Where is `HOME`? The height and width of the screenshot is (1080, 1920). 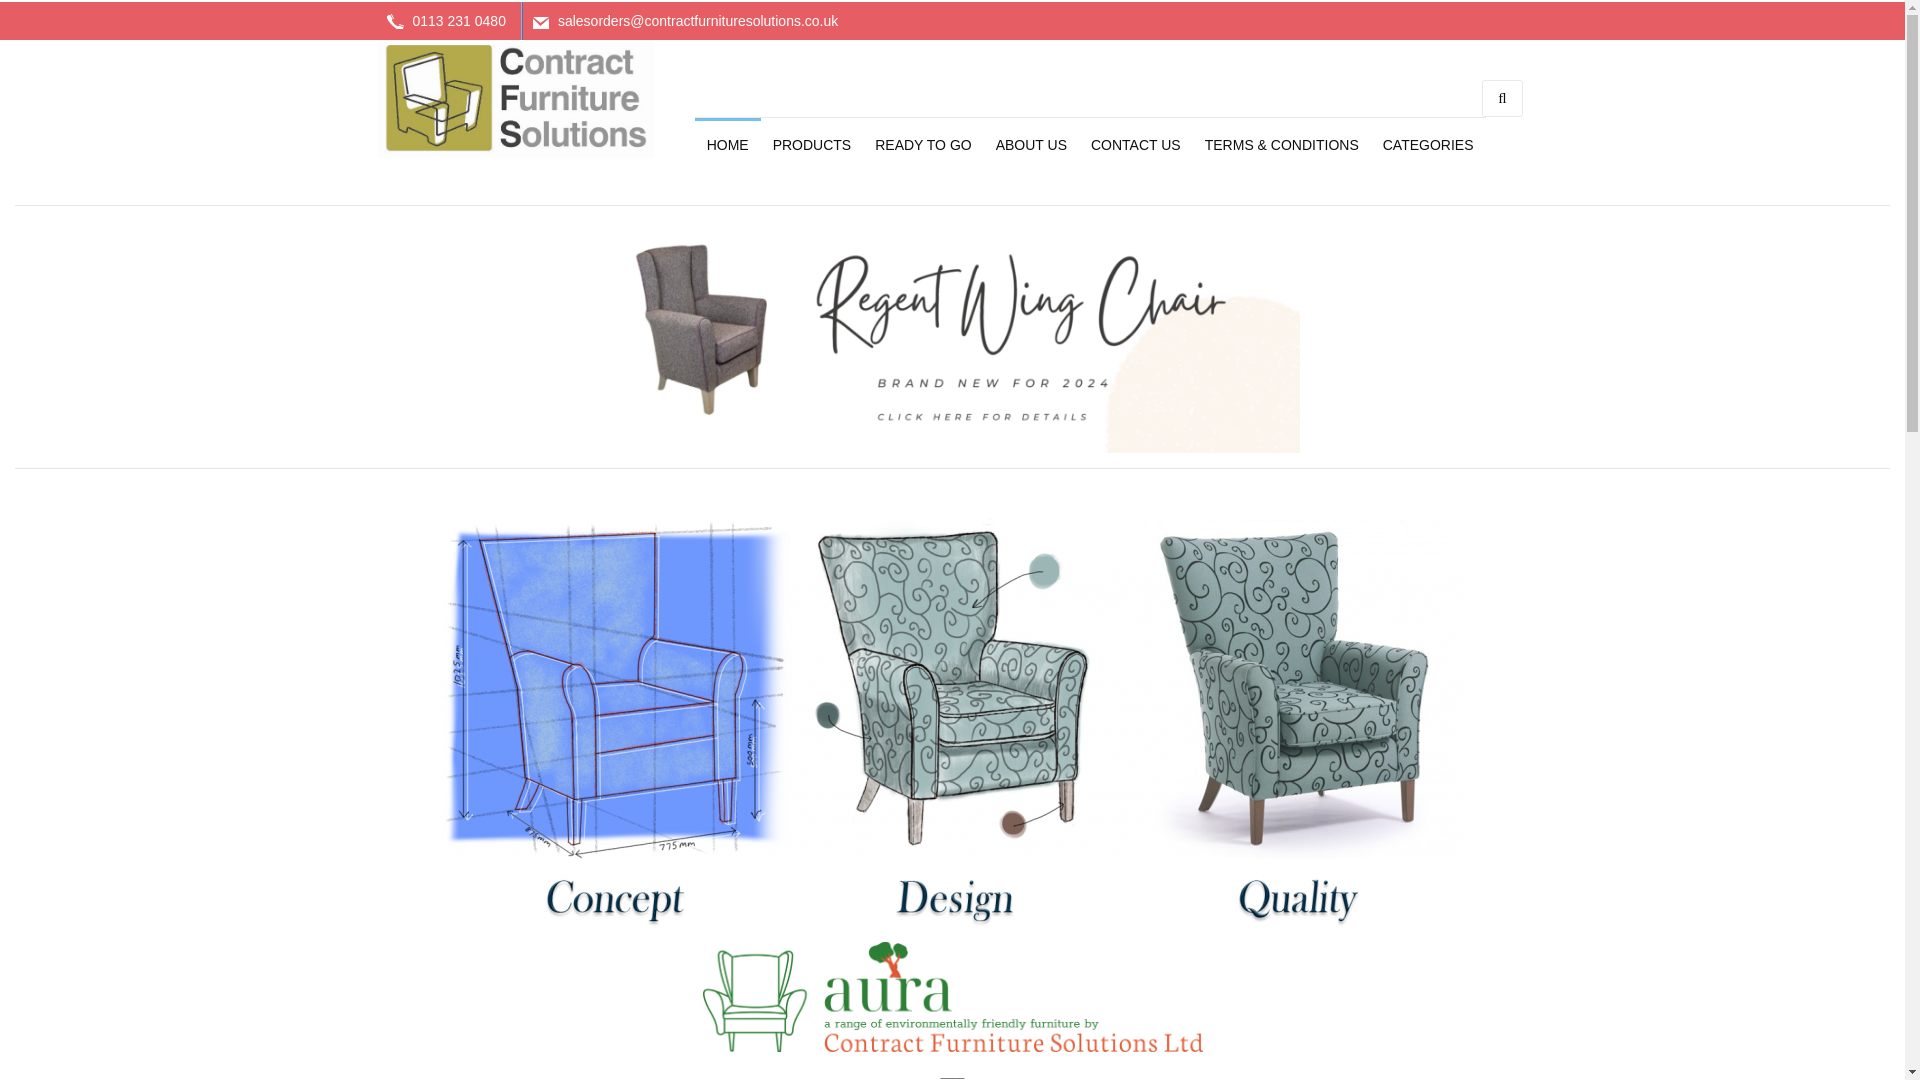 HOME is located at coordinates (728, 154).